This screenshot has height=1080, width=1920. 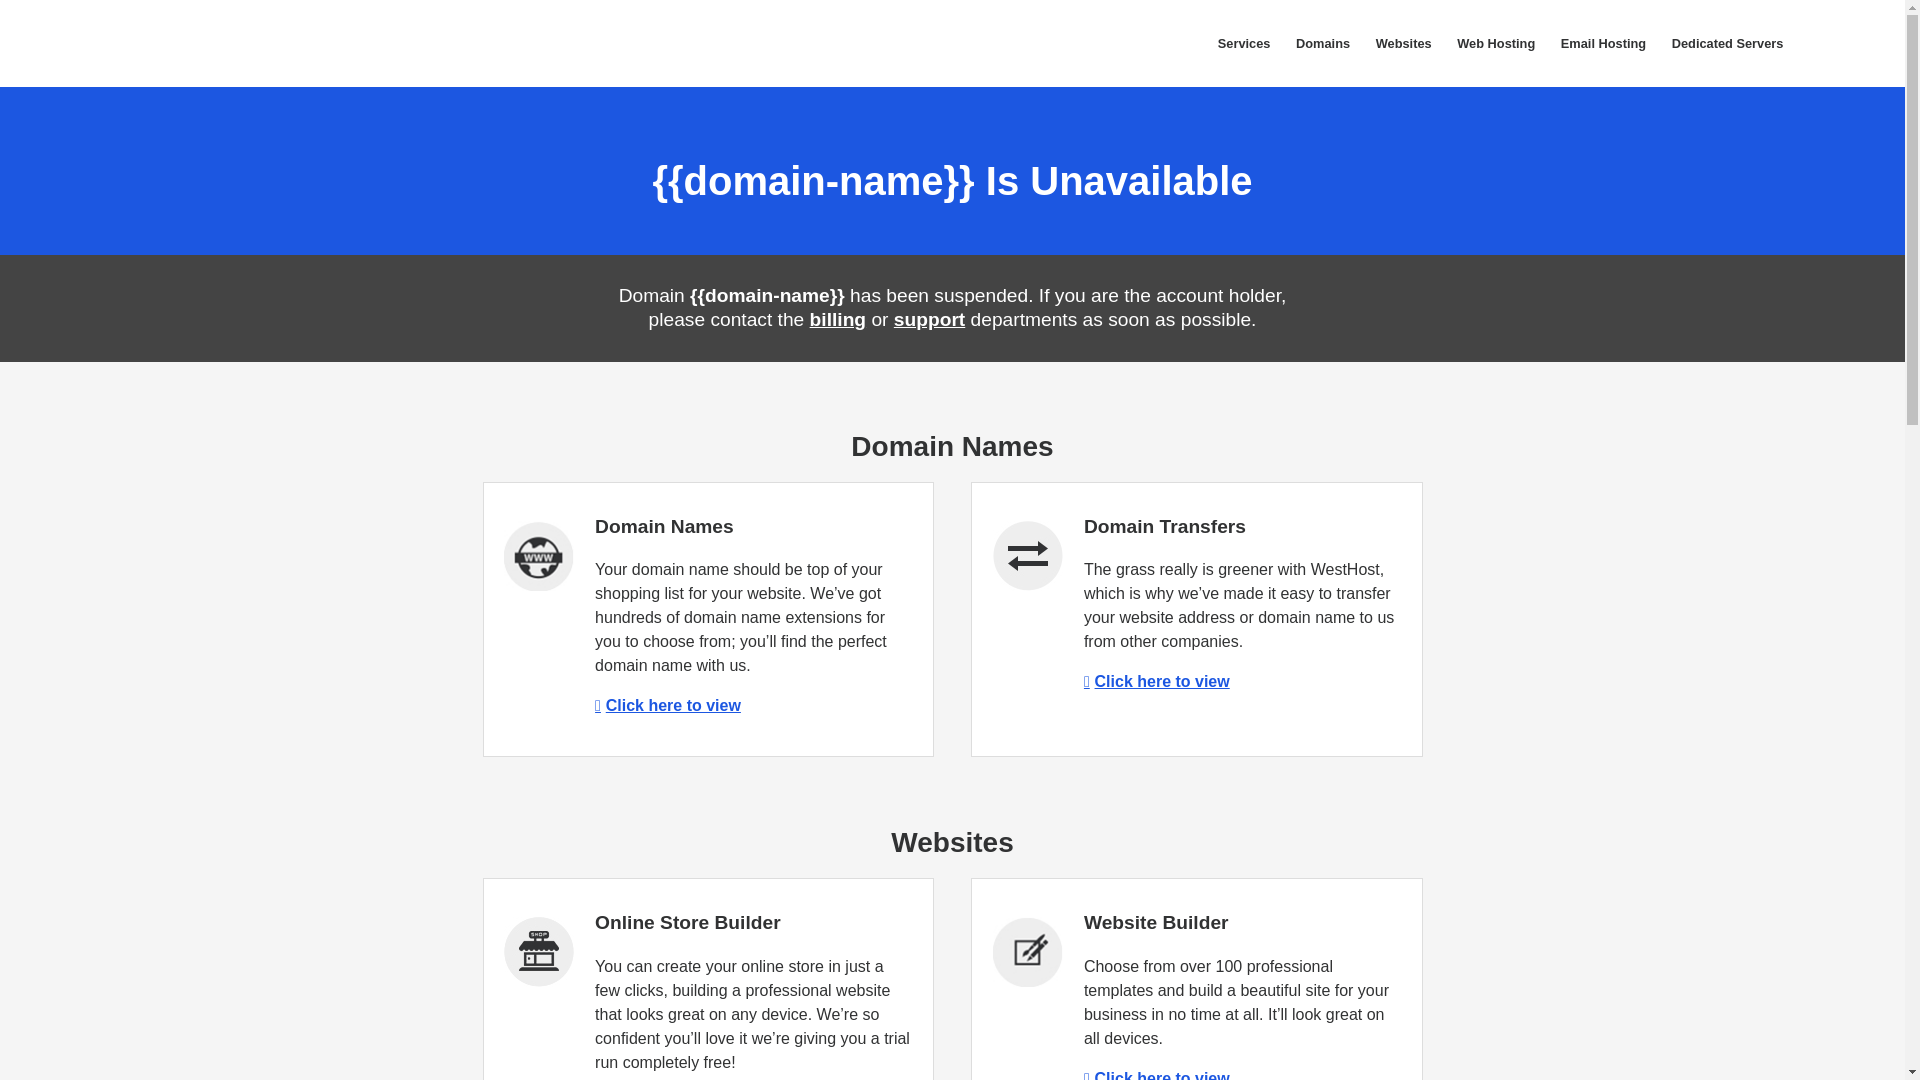 What do you see at coordinates (1157, 1075) in the screenshot?
I see `Click here to view` at bounding box center [1157, 1075].